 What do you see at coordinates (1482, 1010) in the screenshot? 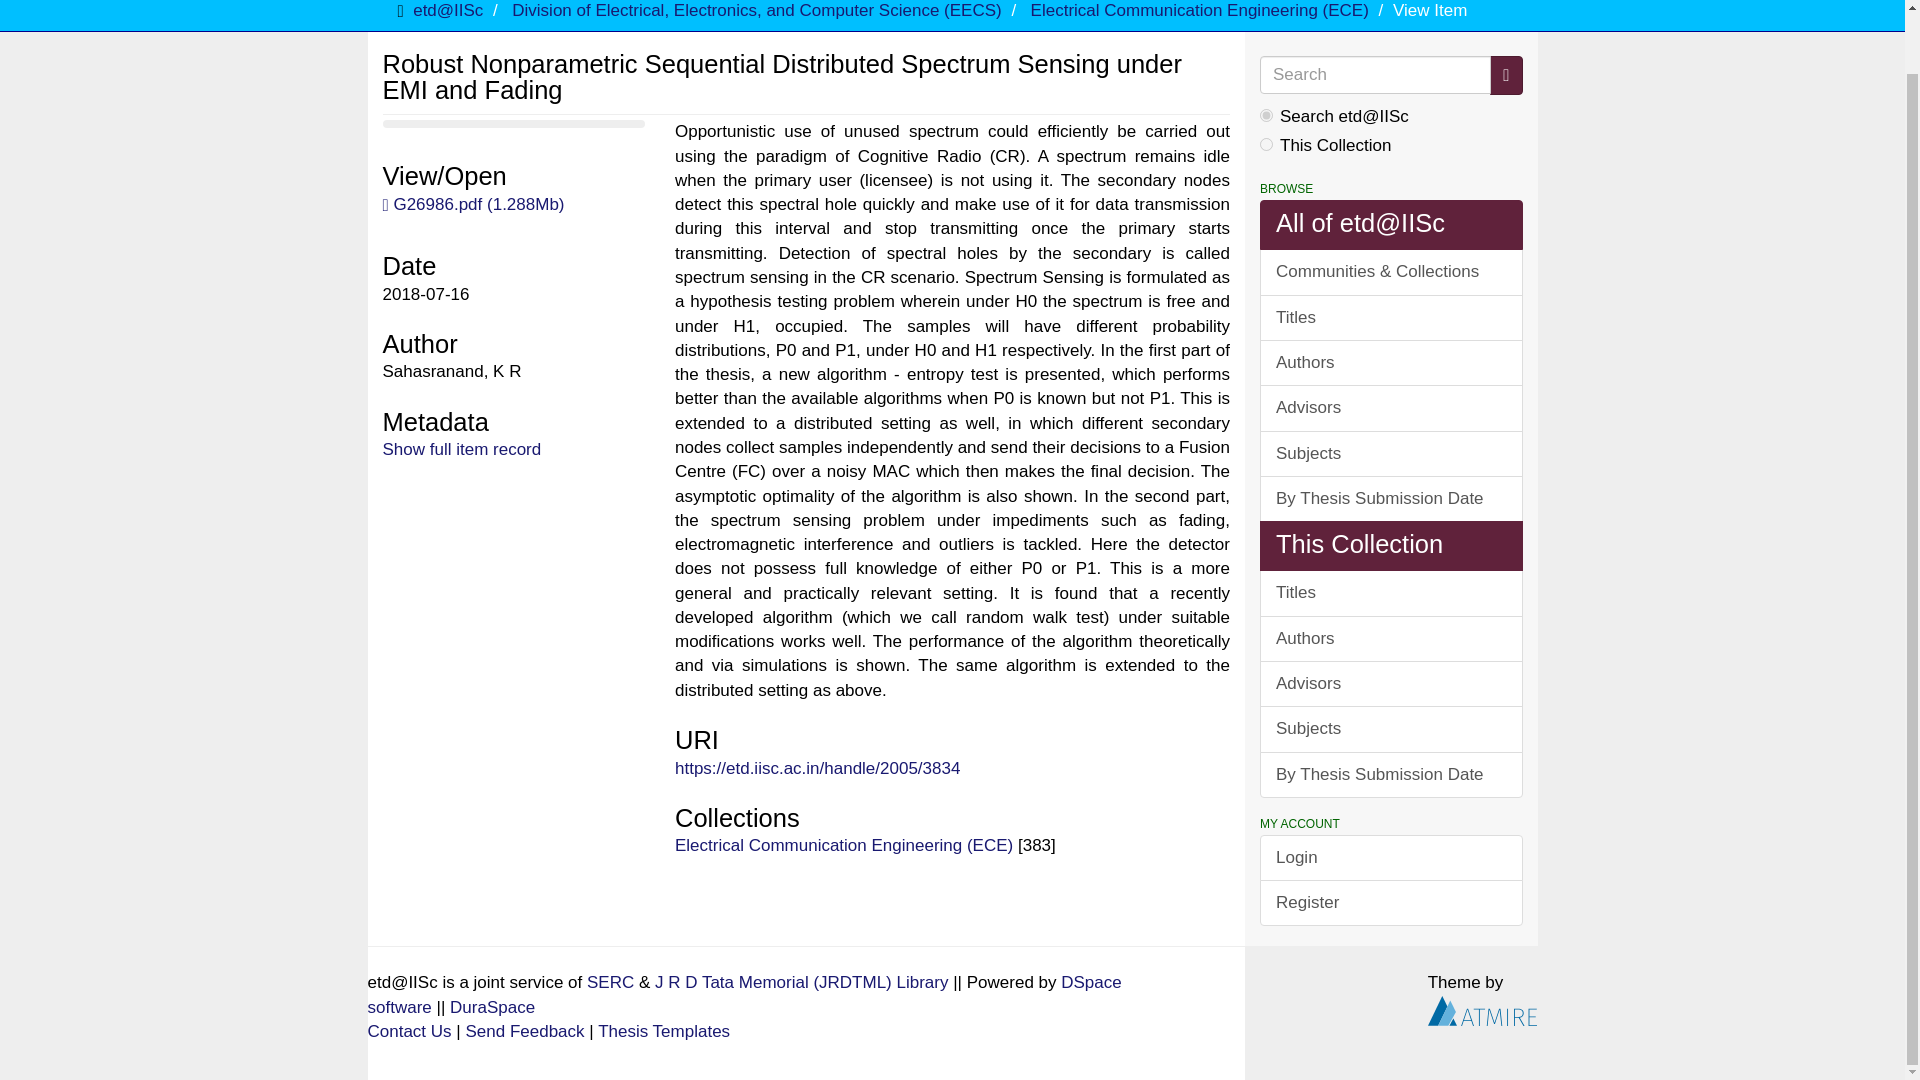
I see `Atmire NV` at bounding box center [1482, 1010].